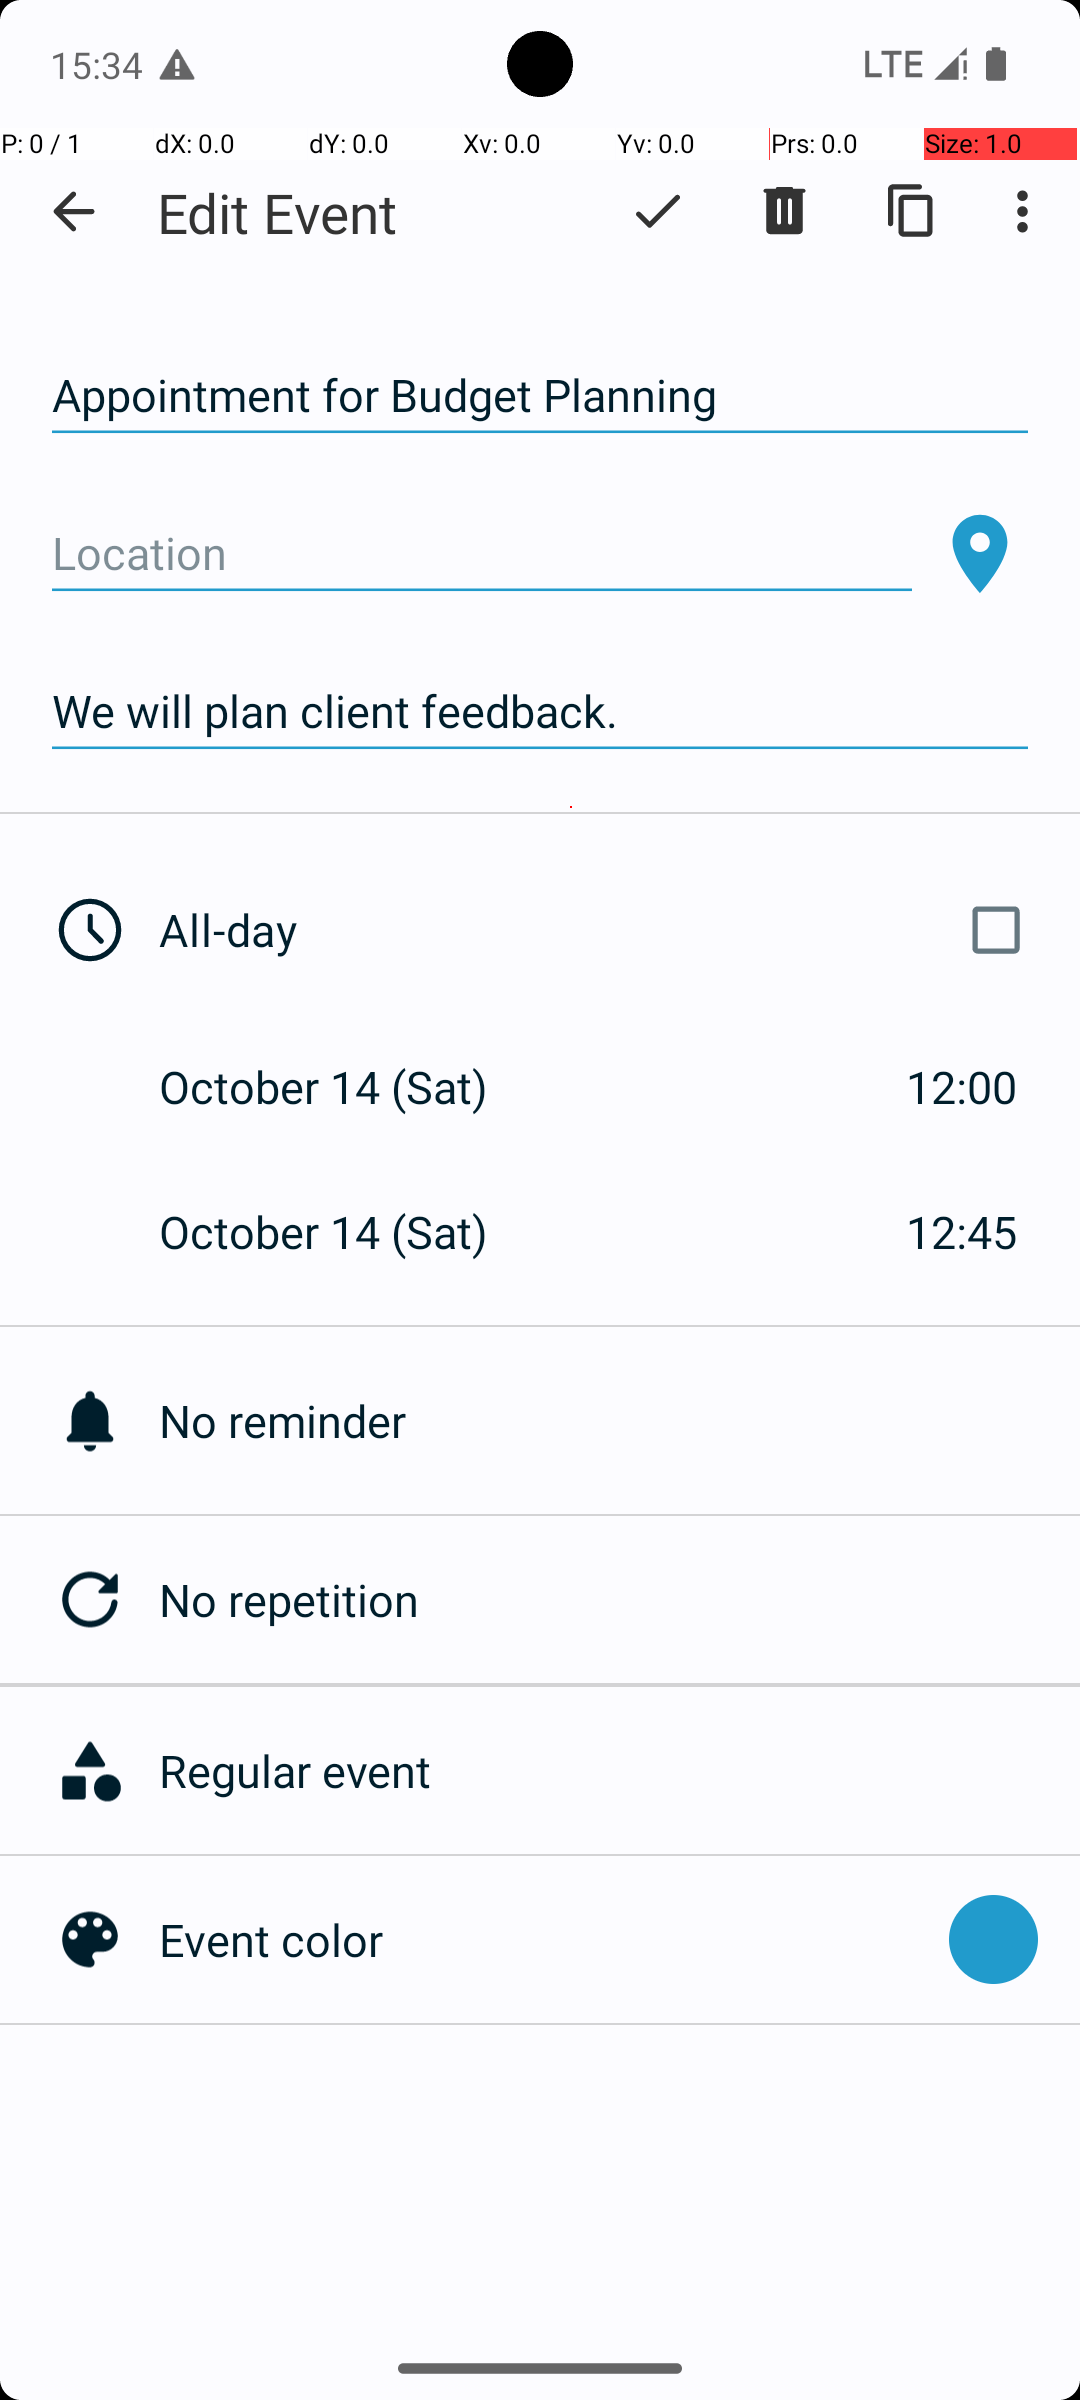 This screenshot has height=2400, width=1080. I want to click on Appointment for Budget Planning, so click(540, 396).